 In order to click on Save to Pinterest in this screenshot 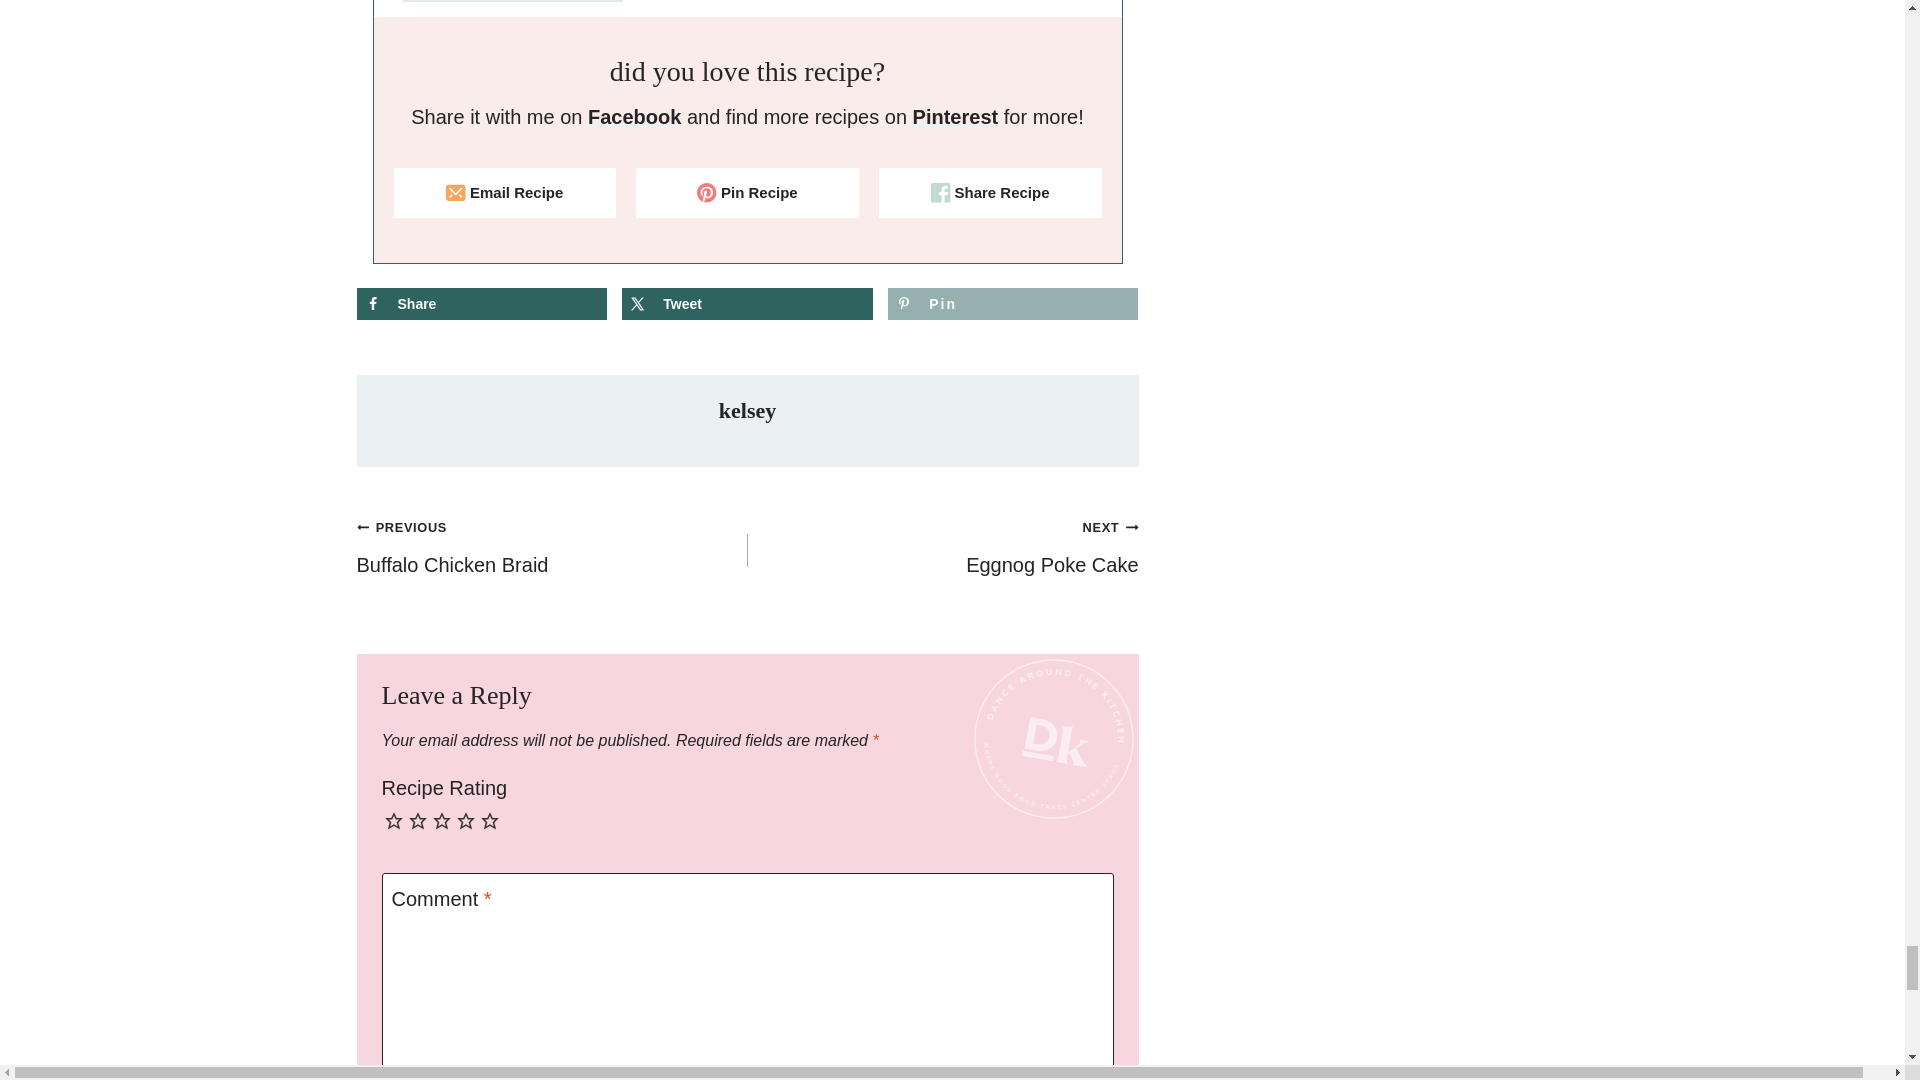, I will do `click(1012, 304)`.